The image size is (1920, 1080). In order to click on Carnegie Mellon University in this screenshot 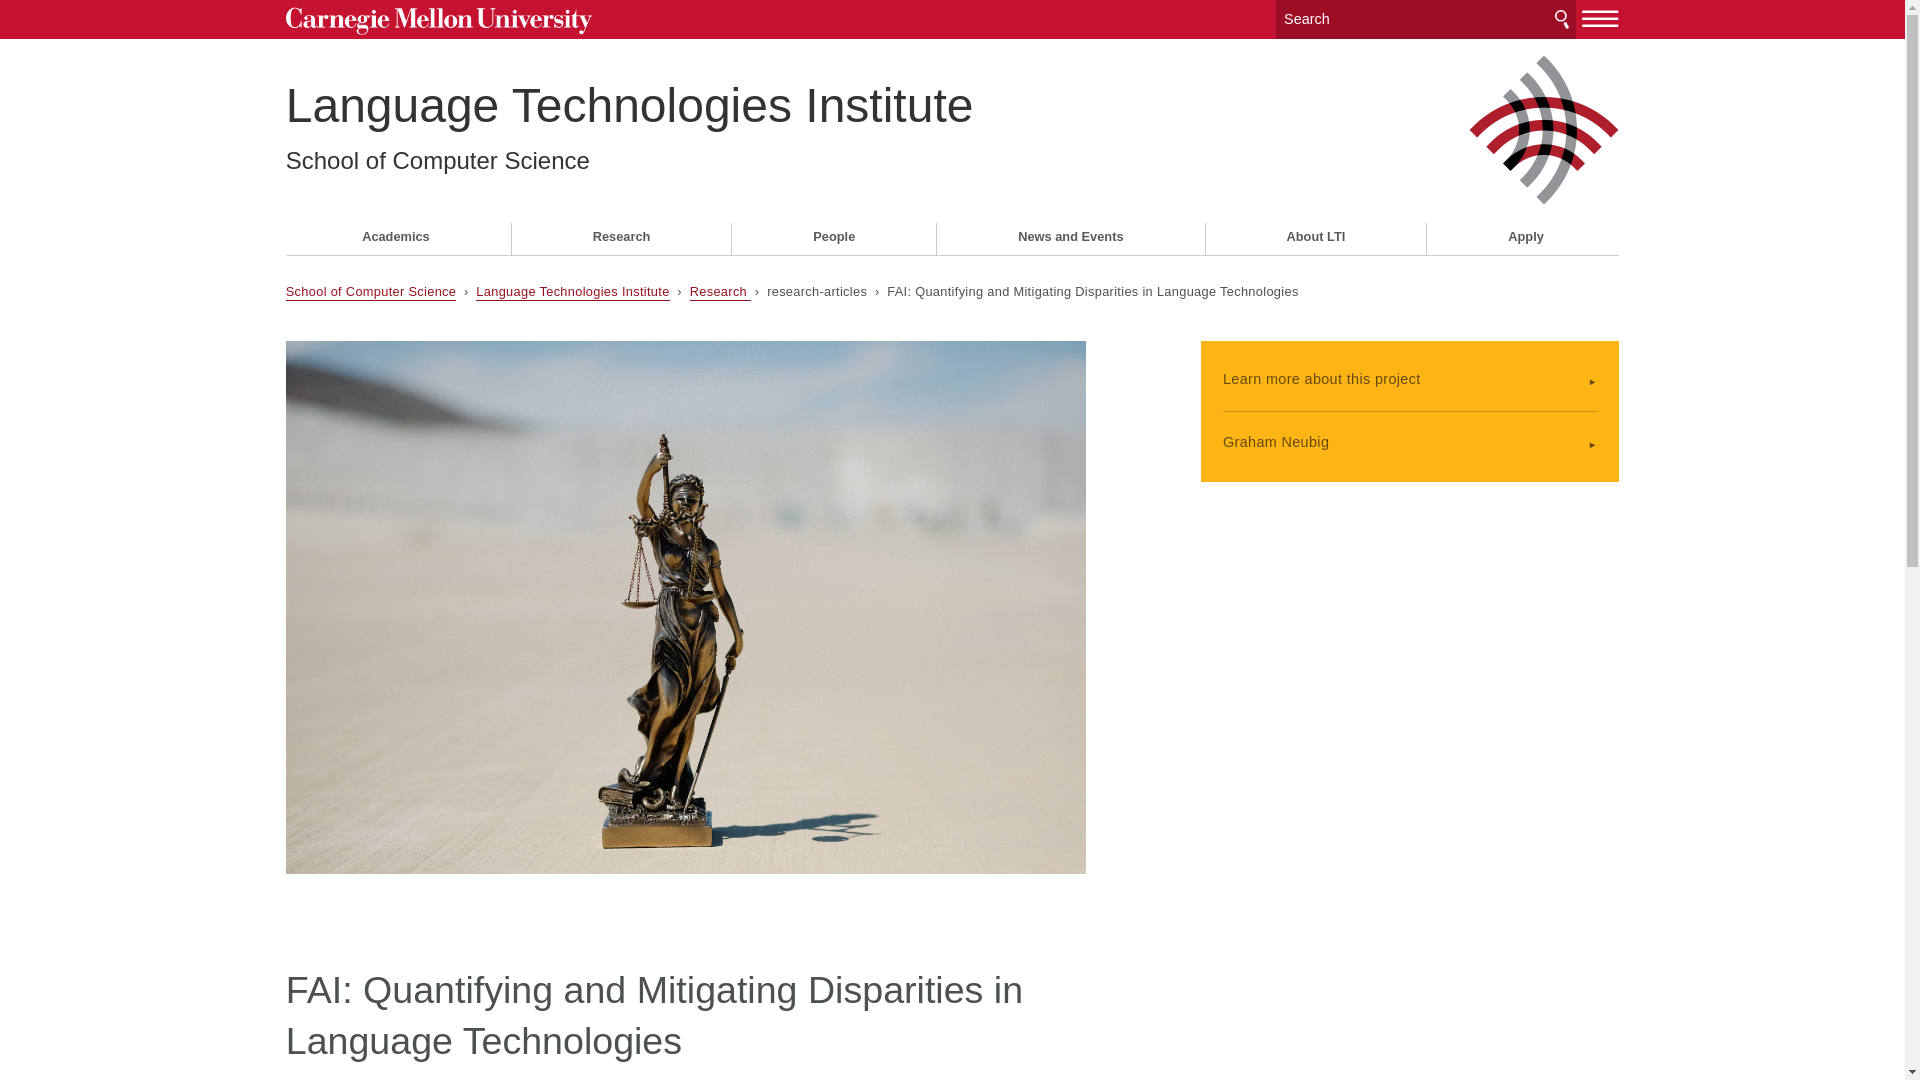, I will do `click(440, 21)`.